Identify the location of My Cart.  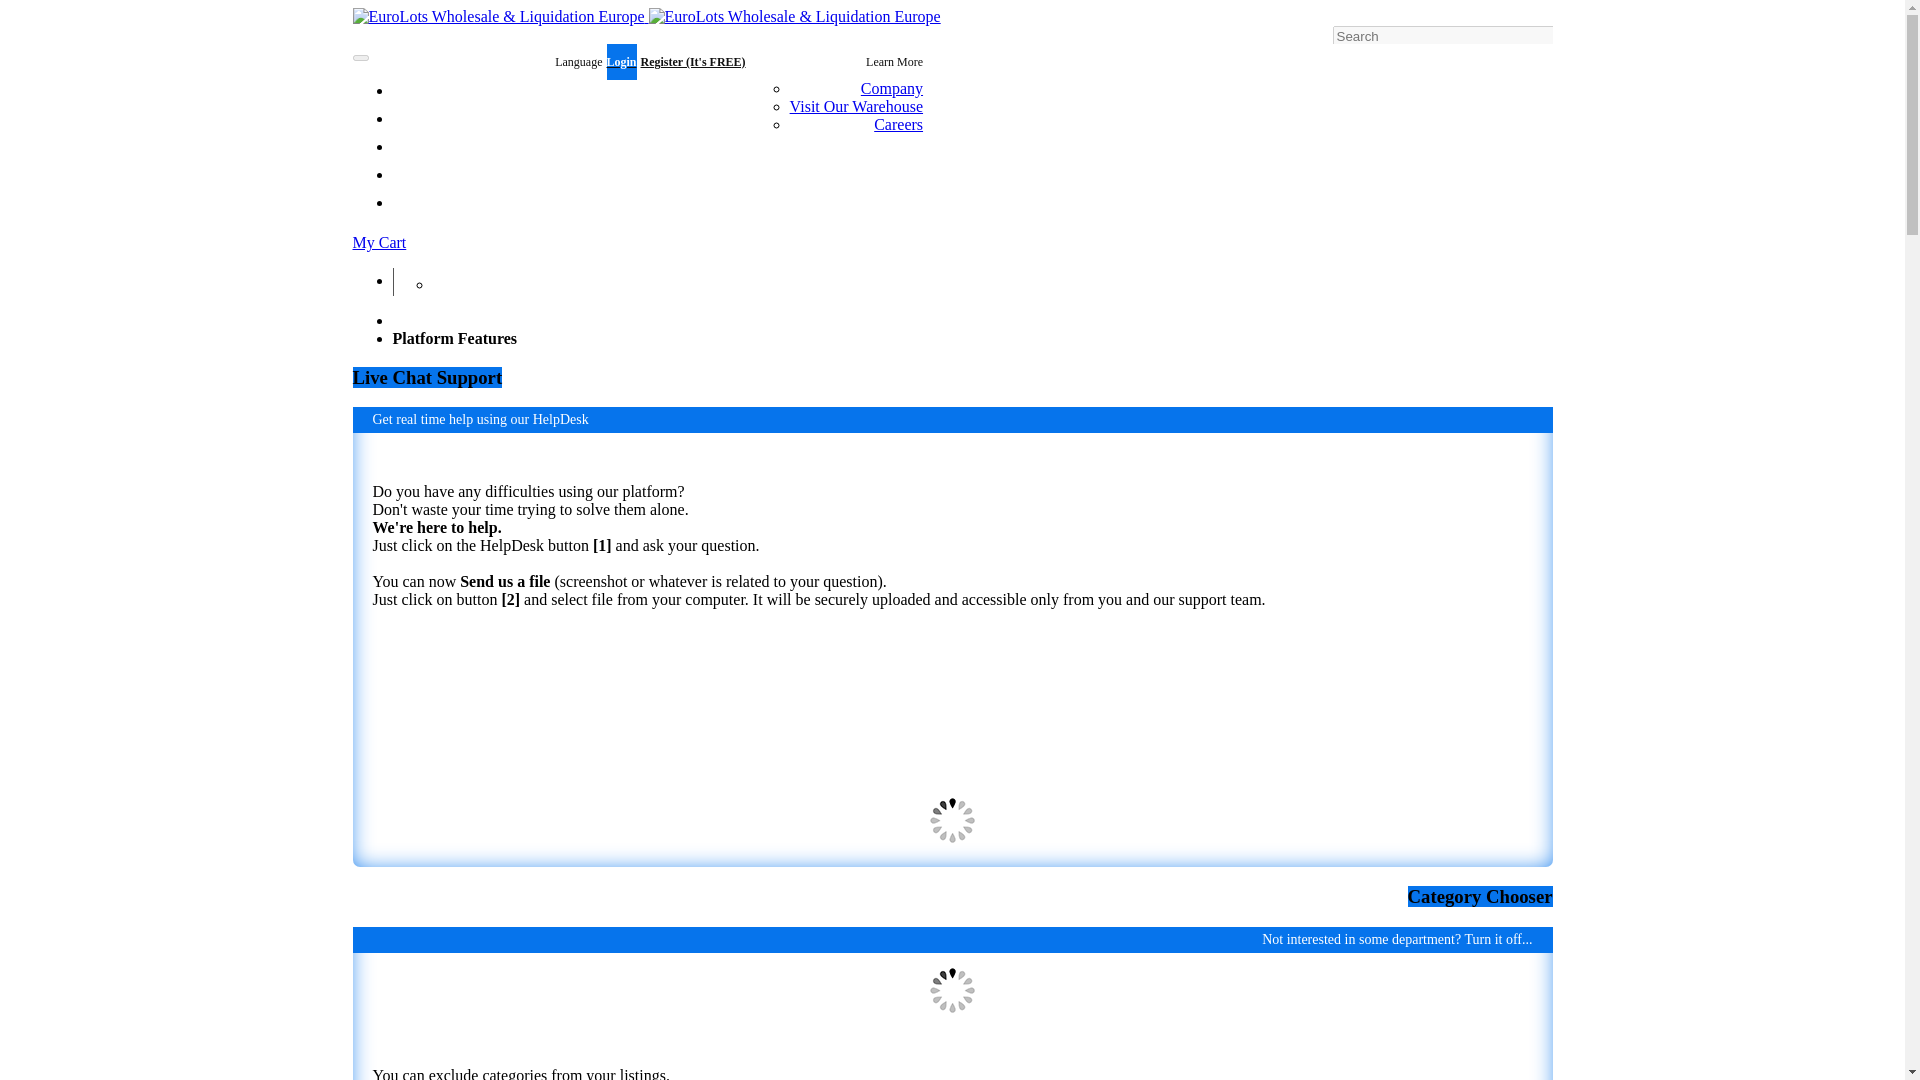
(951, 242).